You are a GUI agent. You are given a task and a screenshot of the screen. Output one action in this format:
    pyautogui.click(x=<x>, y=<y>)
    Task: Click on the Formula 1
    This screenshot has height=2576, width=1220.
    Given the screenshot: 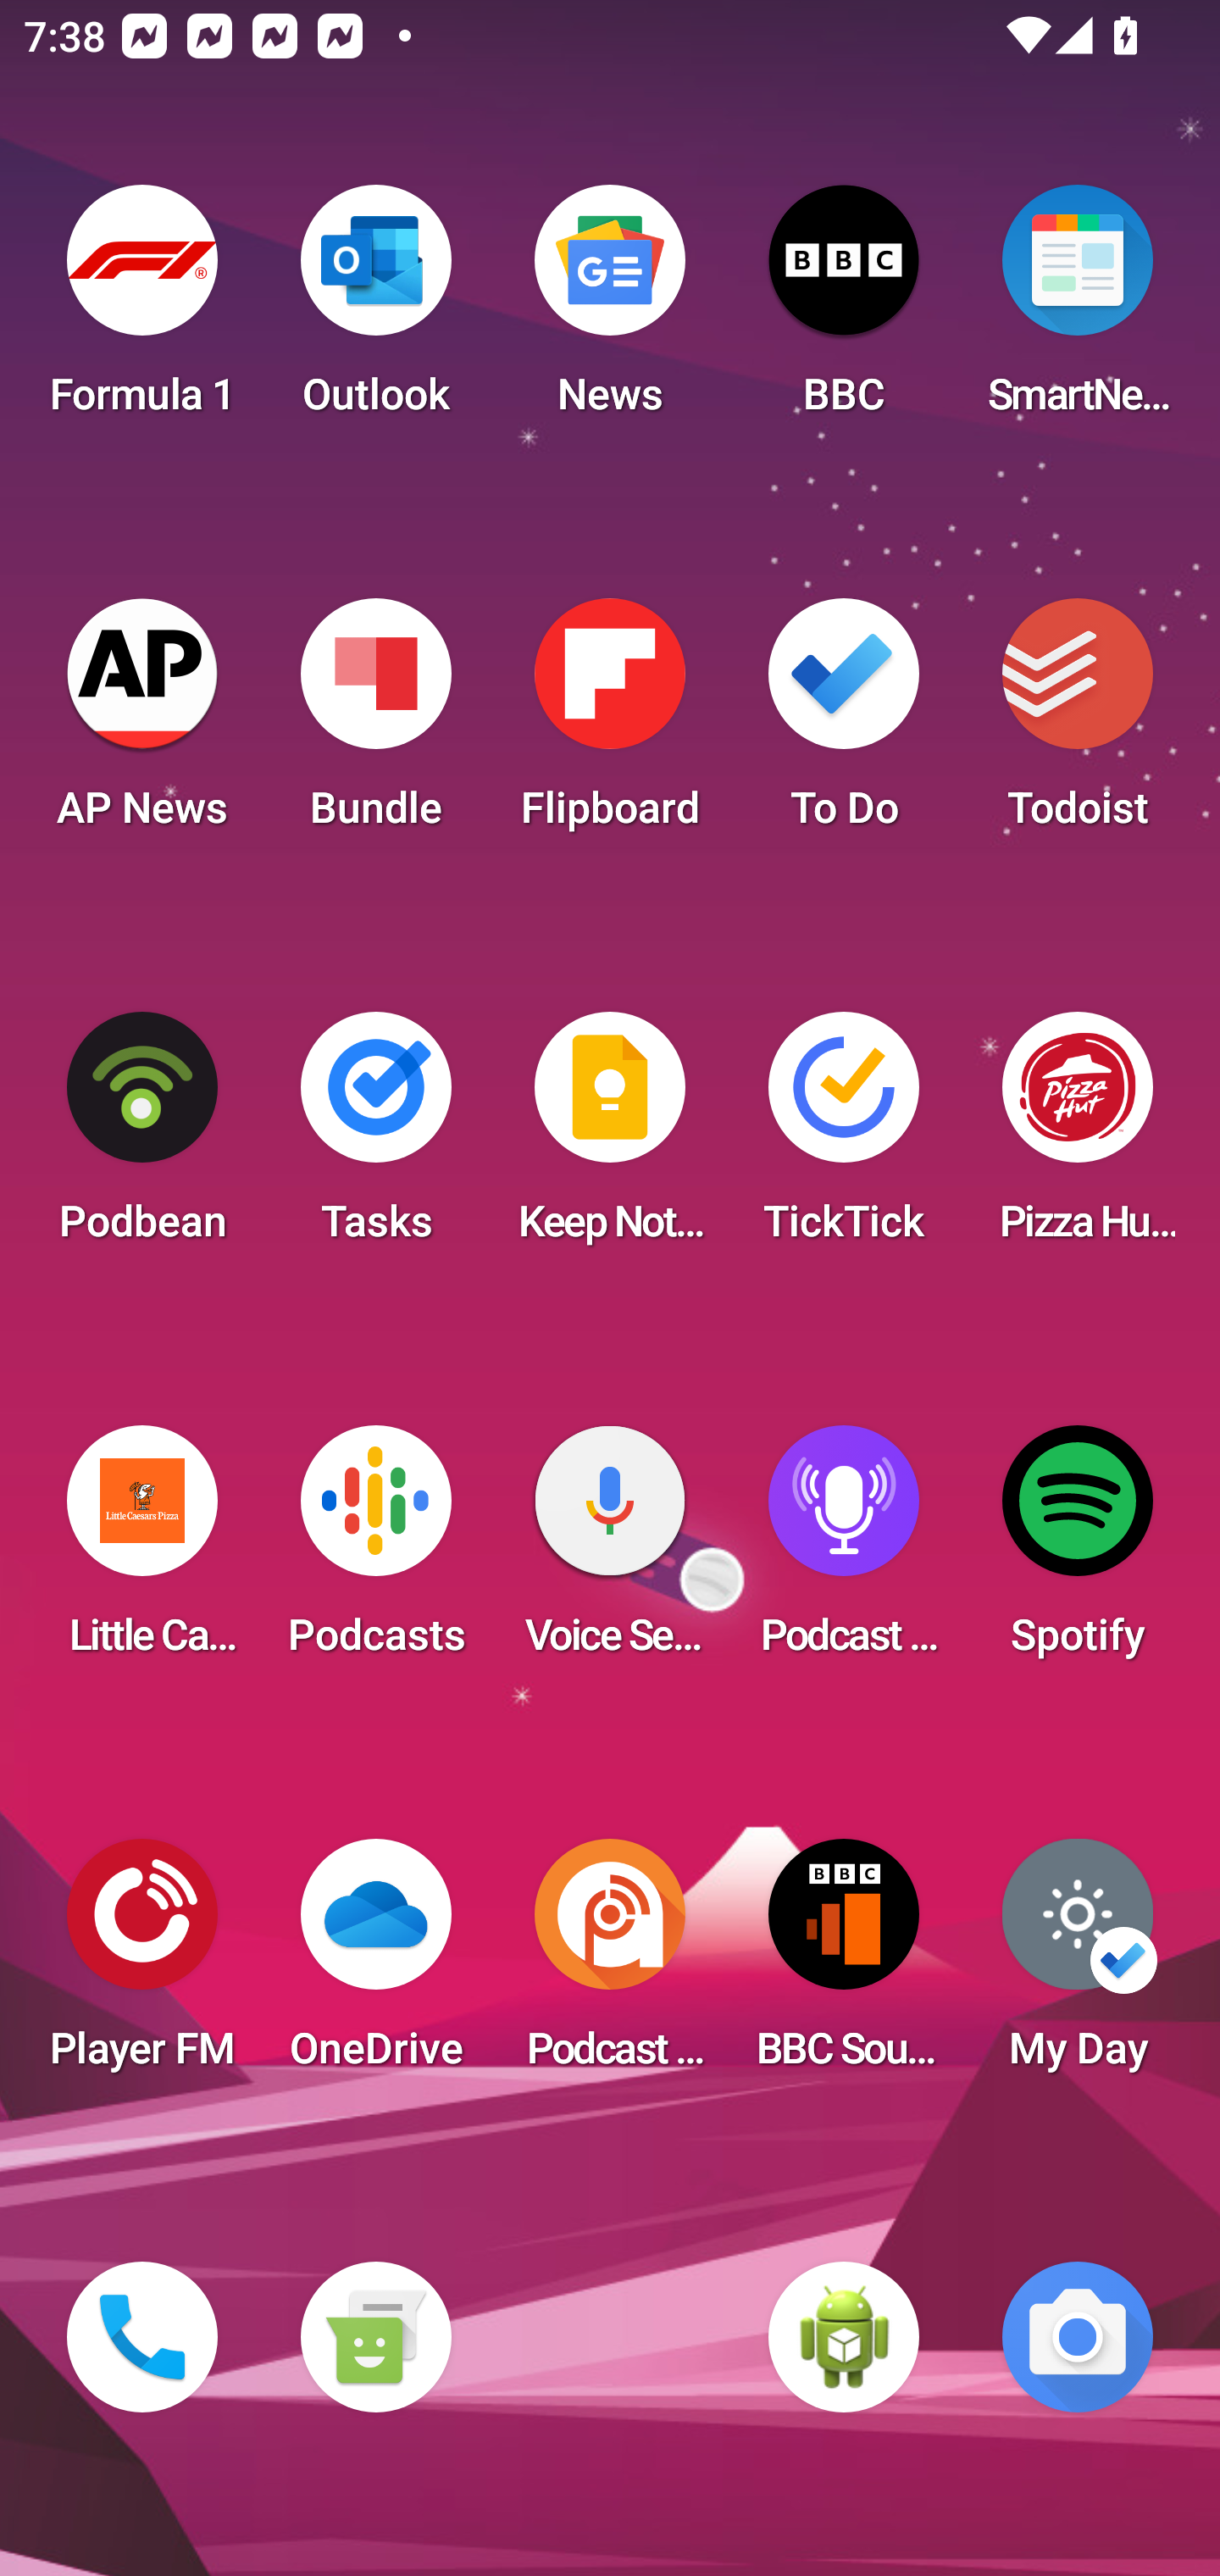 What is the action you would take?
    pyautogui.click(x=142, y=310)
    